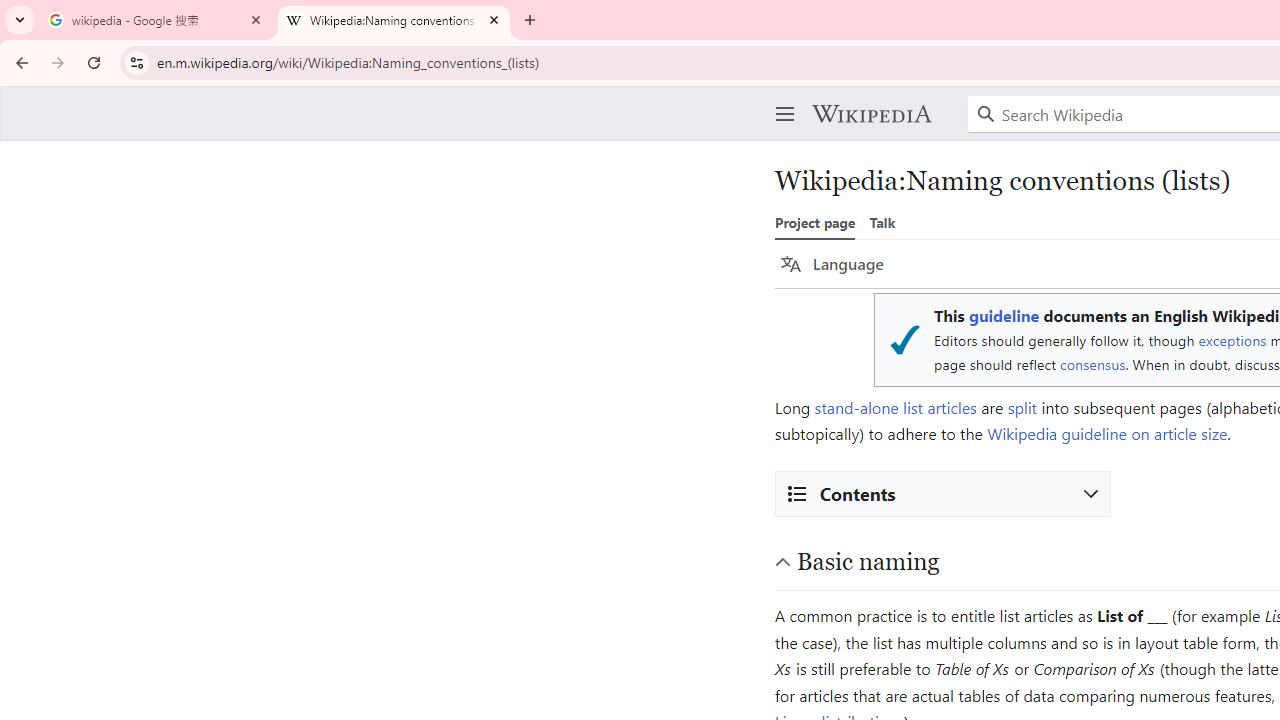  What do you see at coordinates (394, 20) in the screenshot?
I see `Wikipedia:Naming conventions (lists) - Wikipedia` at bounding box center [394, 20].